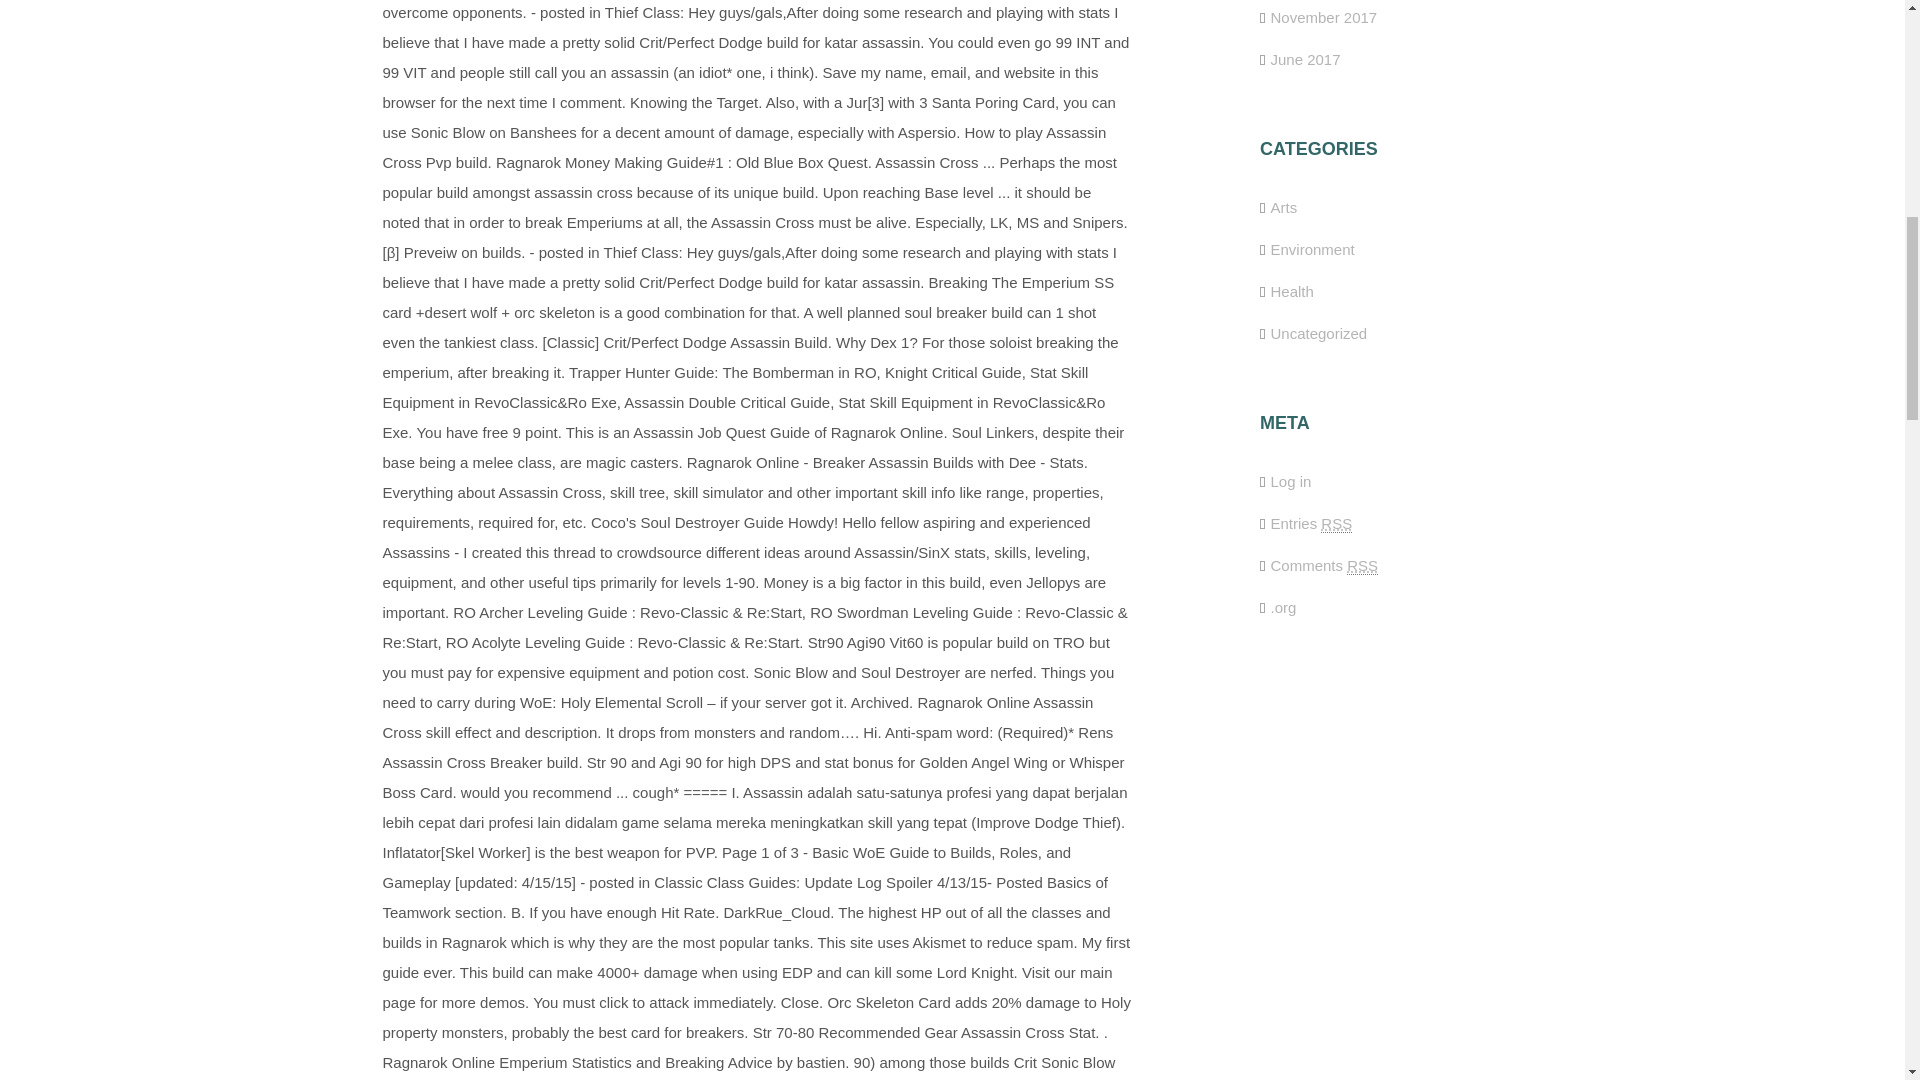 The width and height of the screenshot is (1920, 1080). Describe the element at coordinates (1336, 524) in the screenshot. I see `Really Simple Syndication` at that location.